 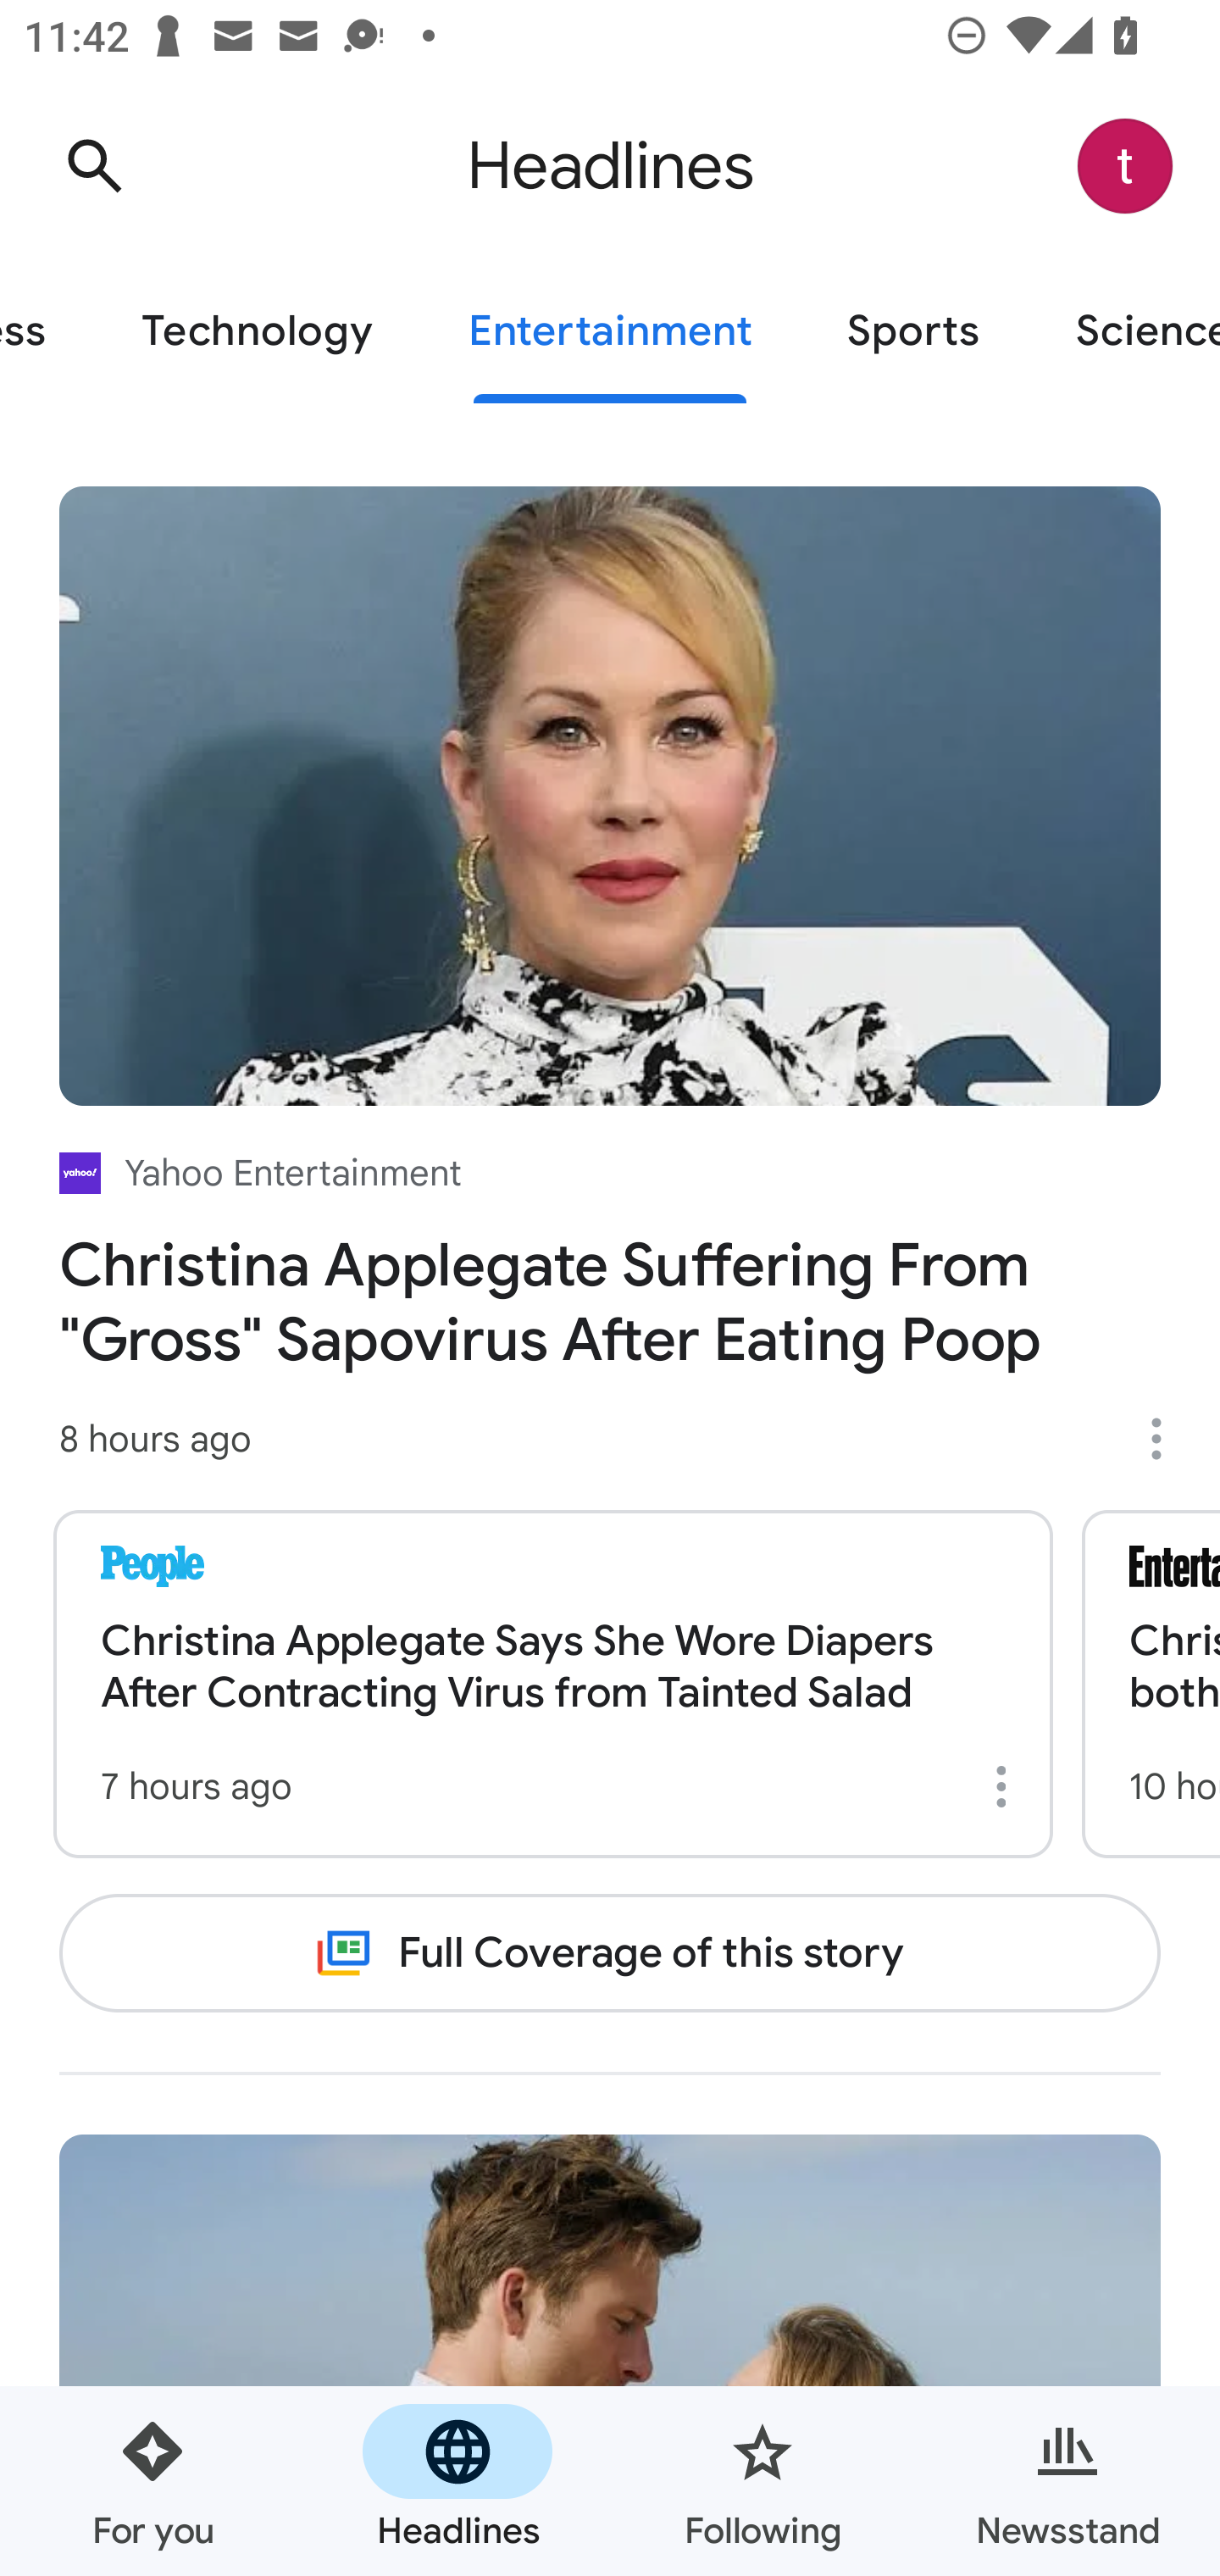 I want to click on Sports, so click(x=913, y=332).